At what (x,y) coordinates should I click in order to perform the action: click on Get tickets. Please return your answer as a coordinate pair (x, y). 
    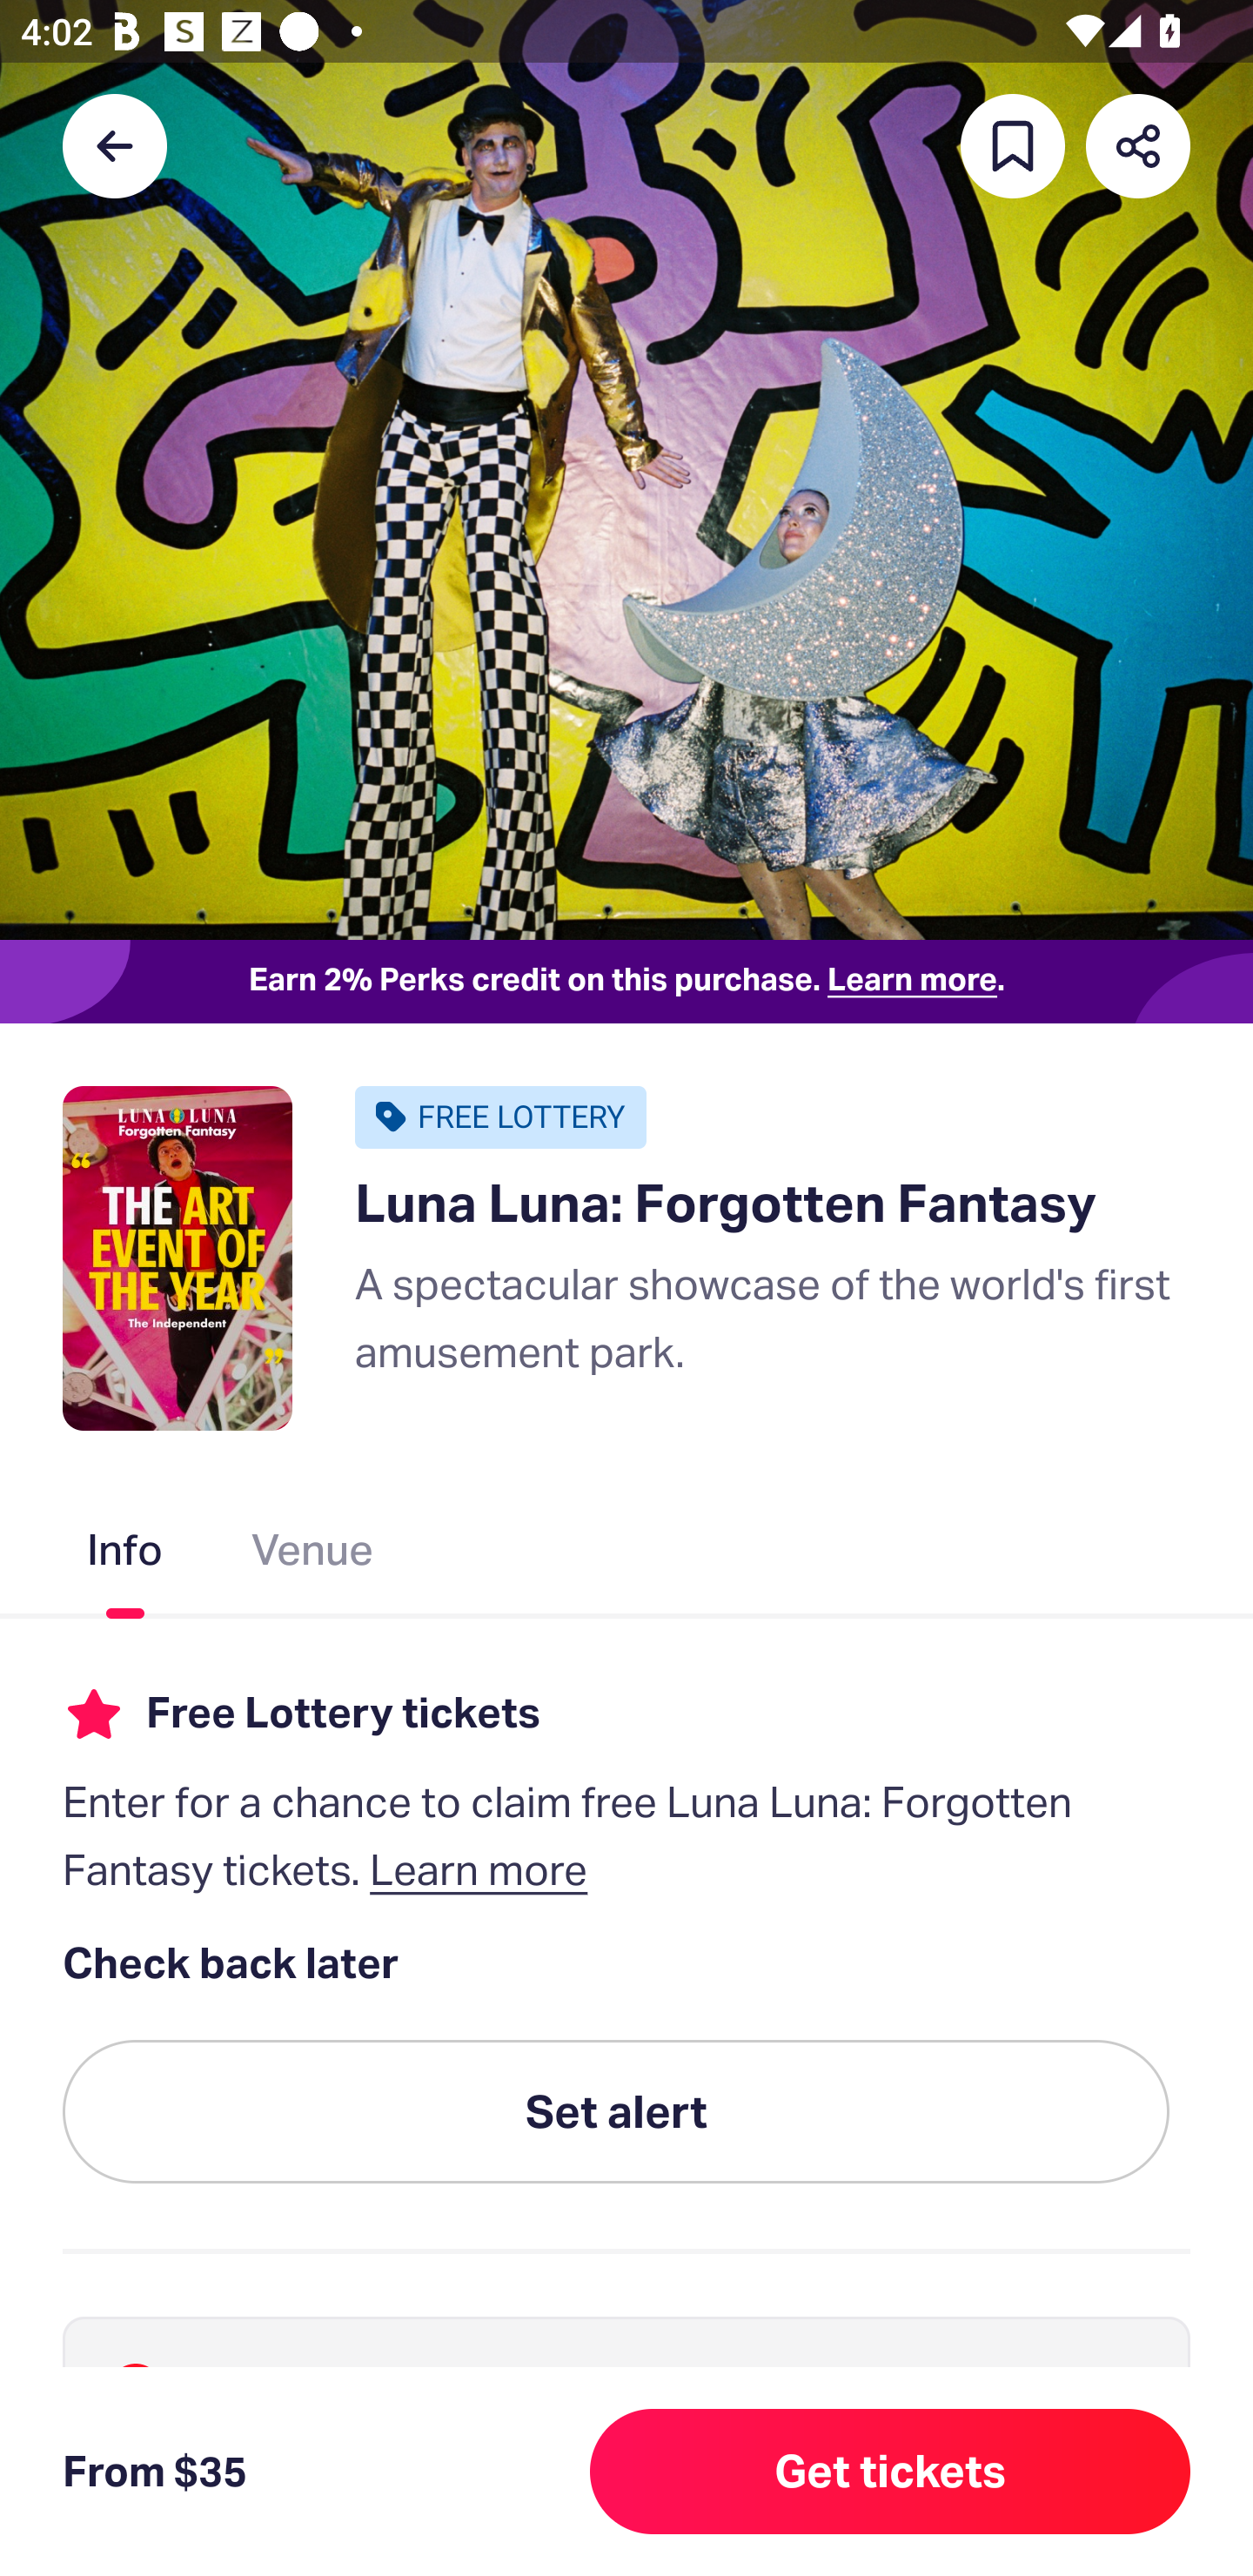
    Looking at the image, I should click on (890, 2472).